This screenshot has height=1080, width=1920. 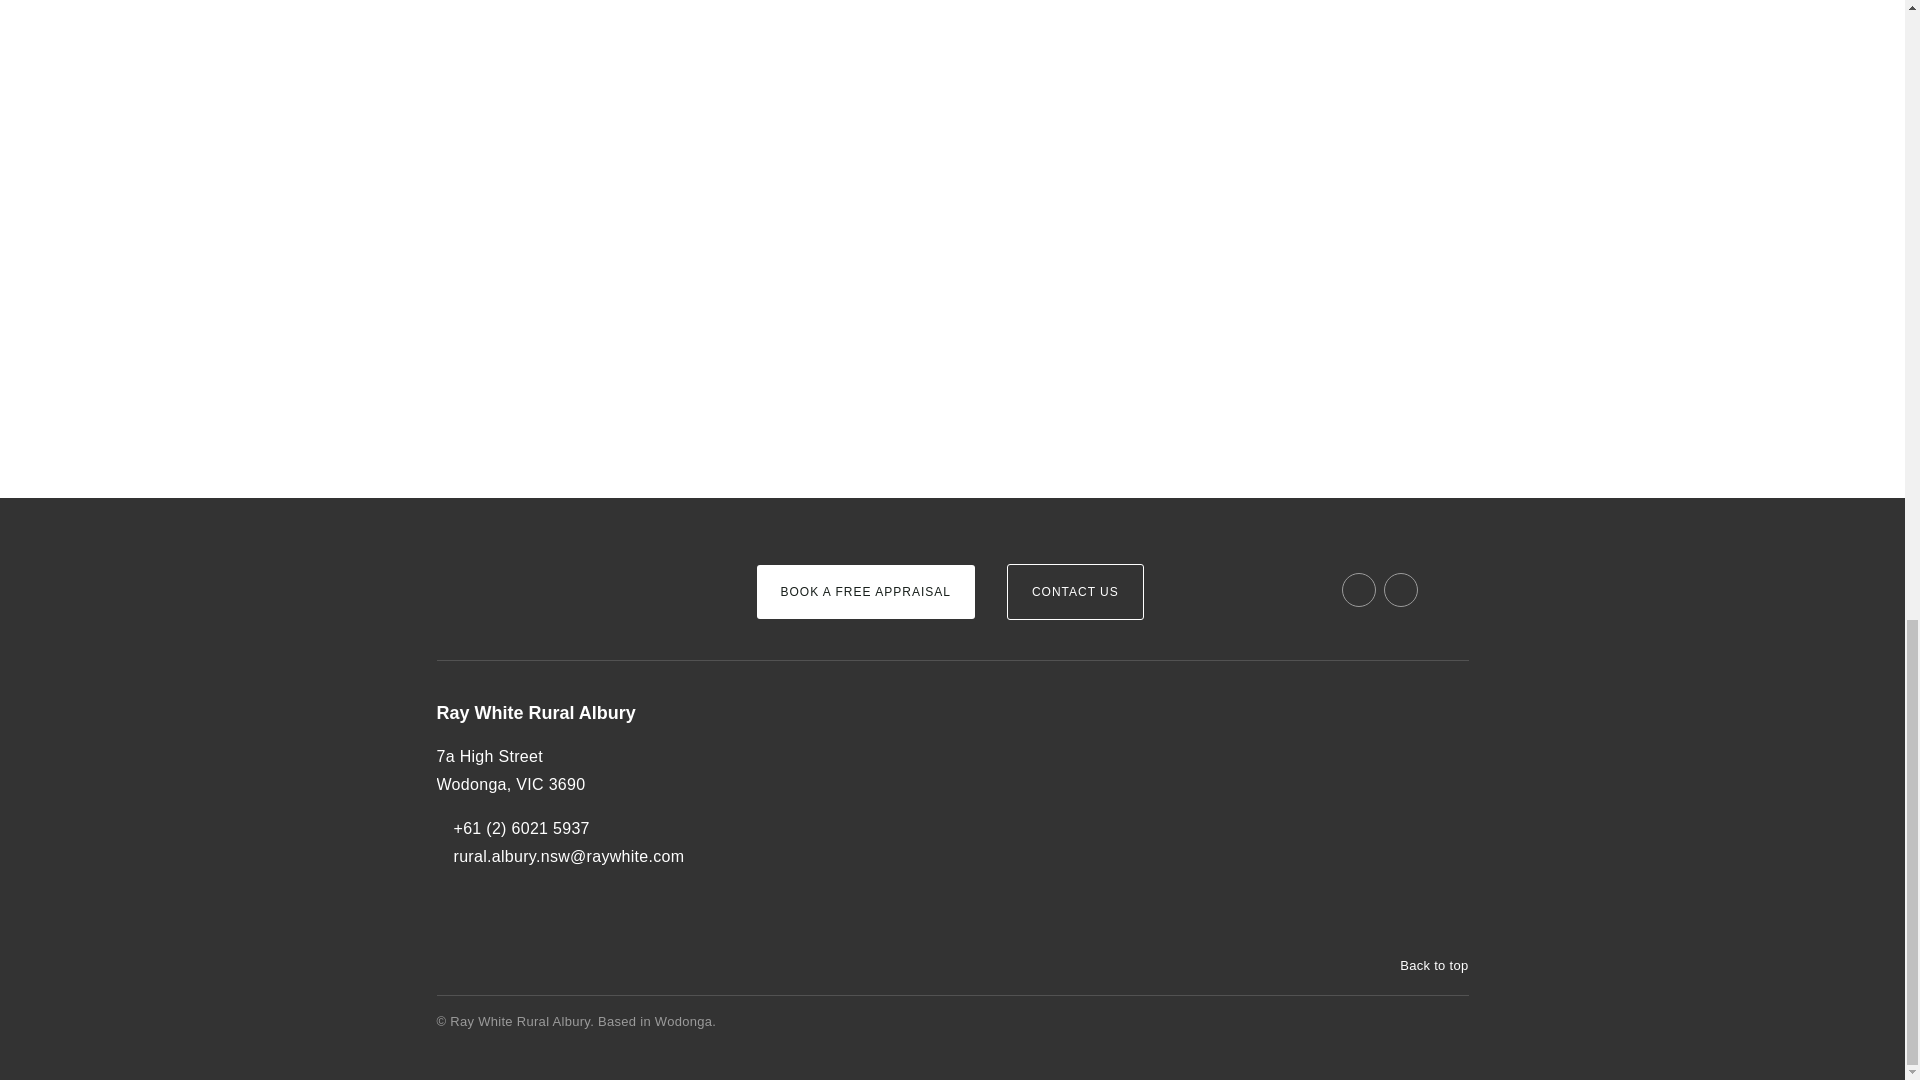 I want to click on CONTACT US, so click(x=1075, y=591).